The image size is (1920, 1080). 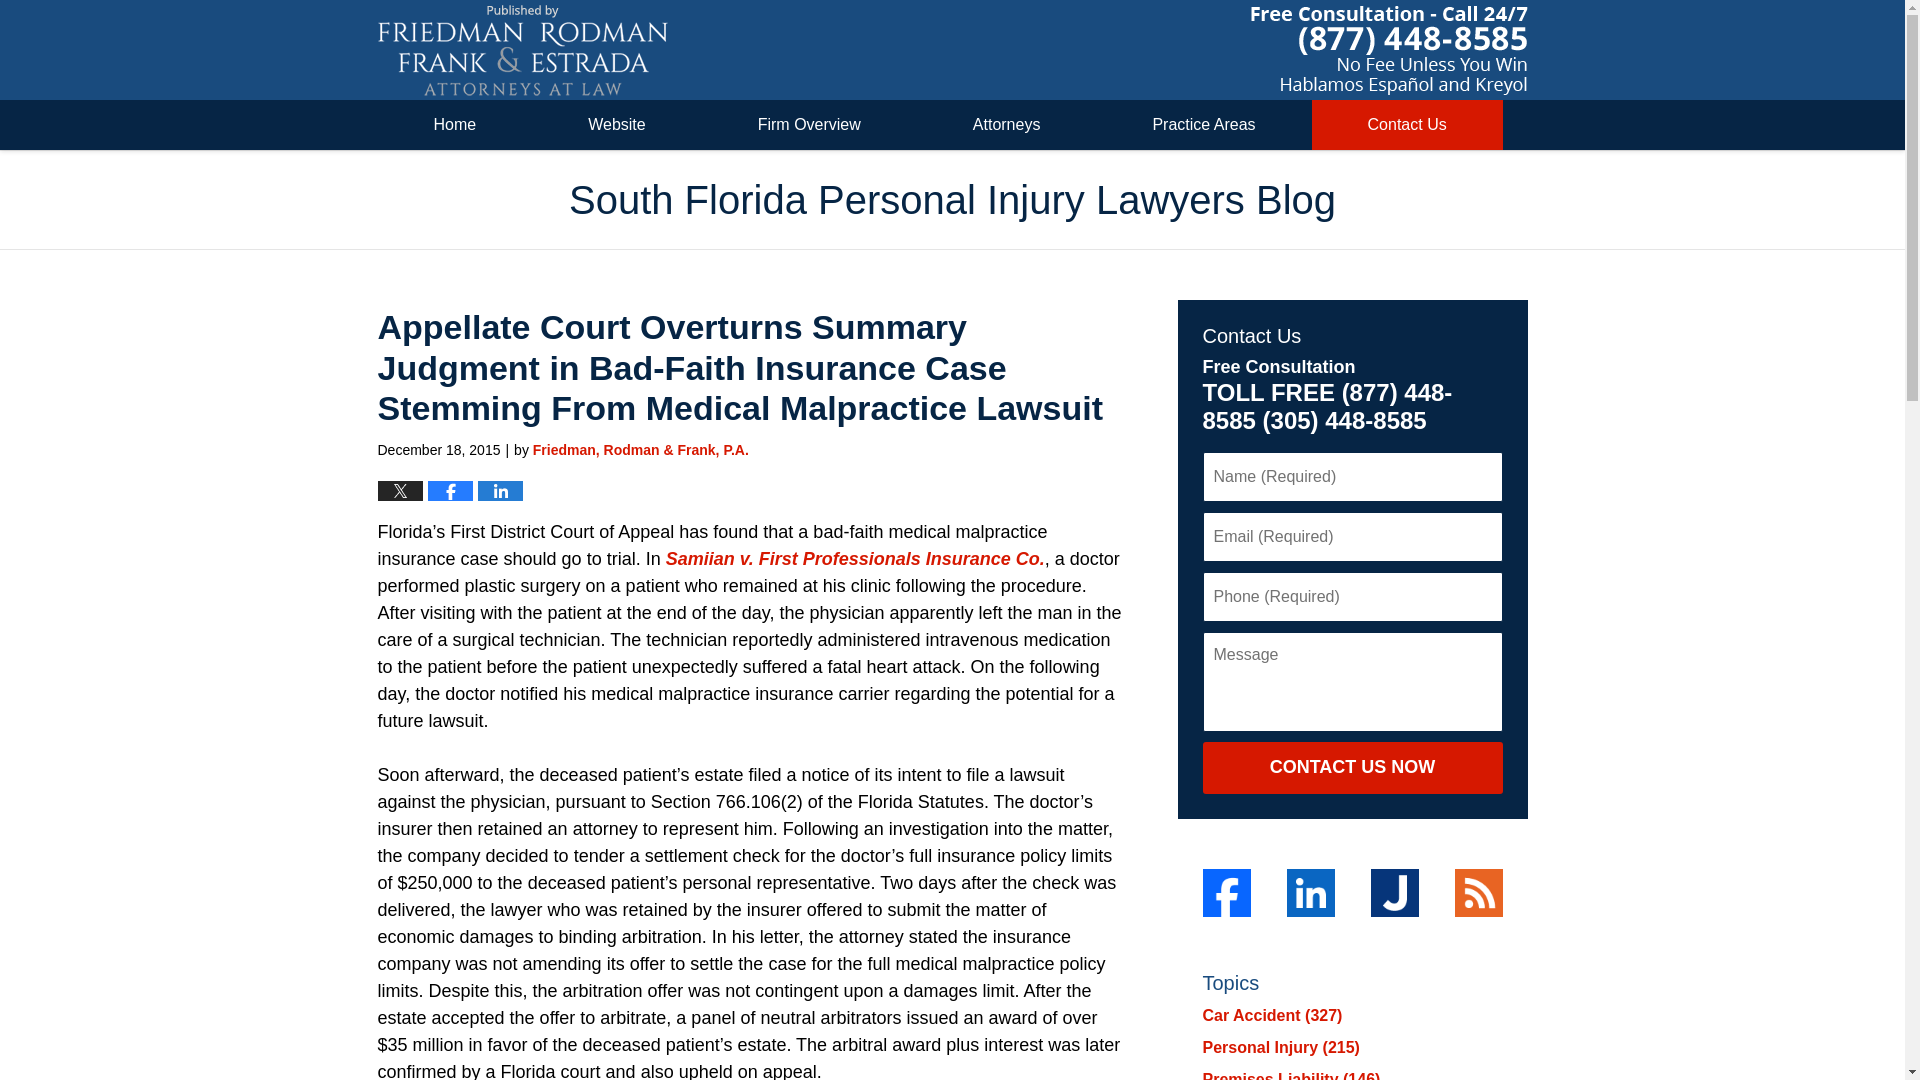 I want to click on Practice Areas, so click(x=1204, y=125).